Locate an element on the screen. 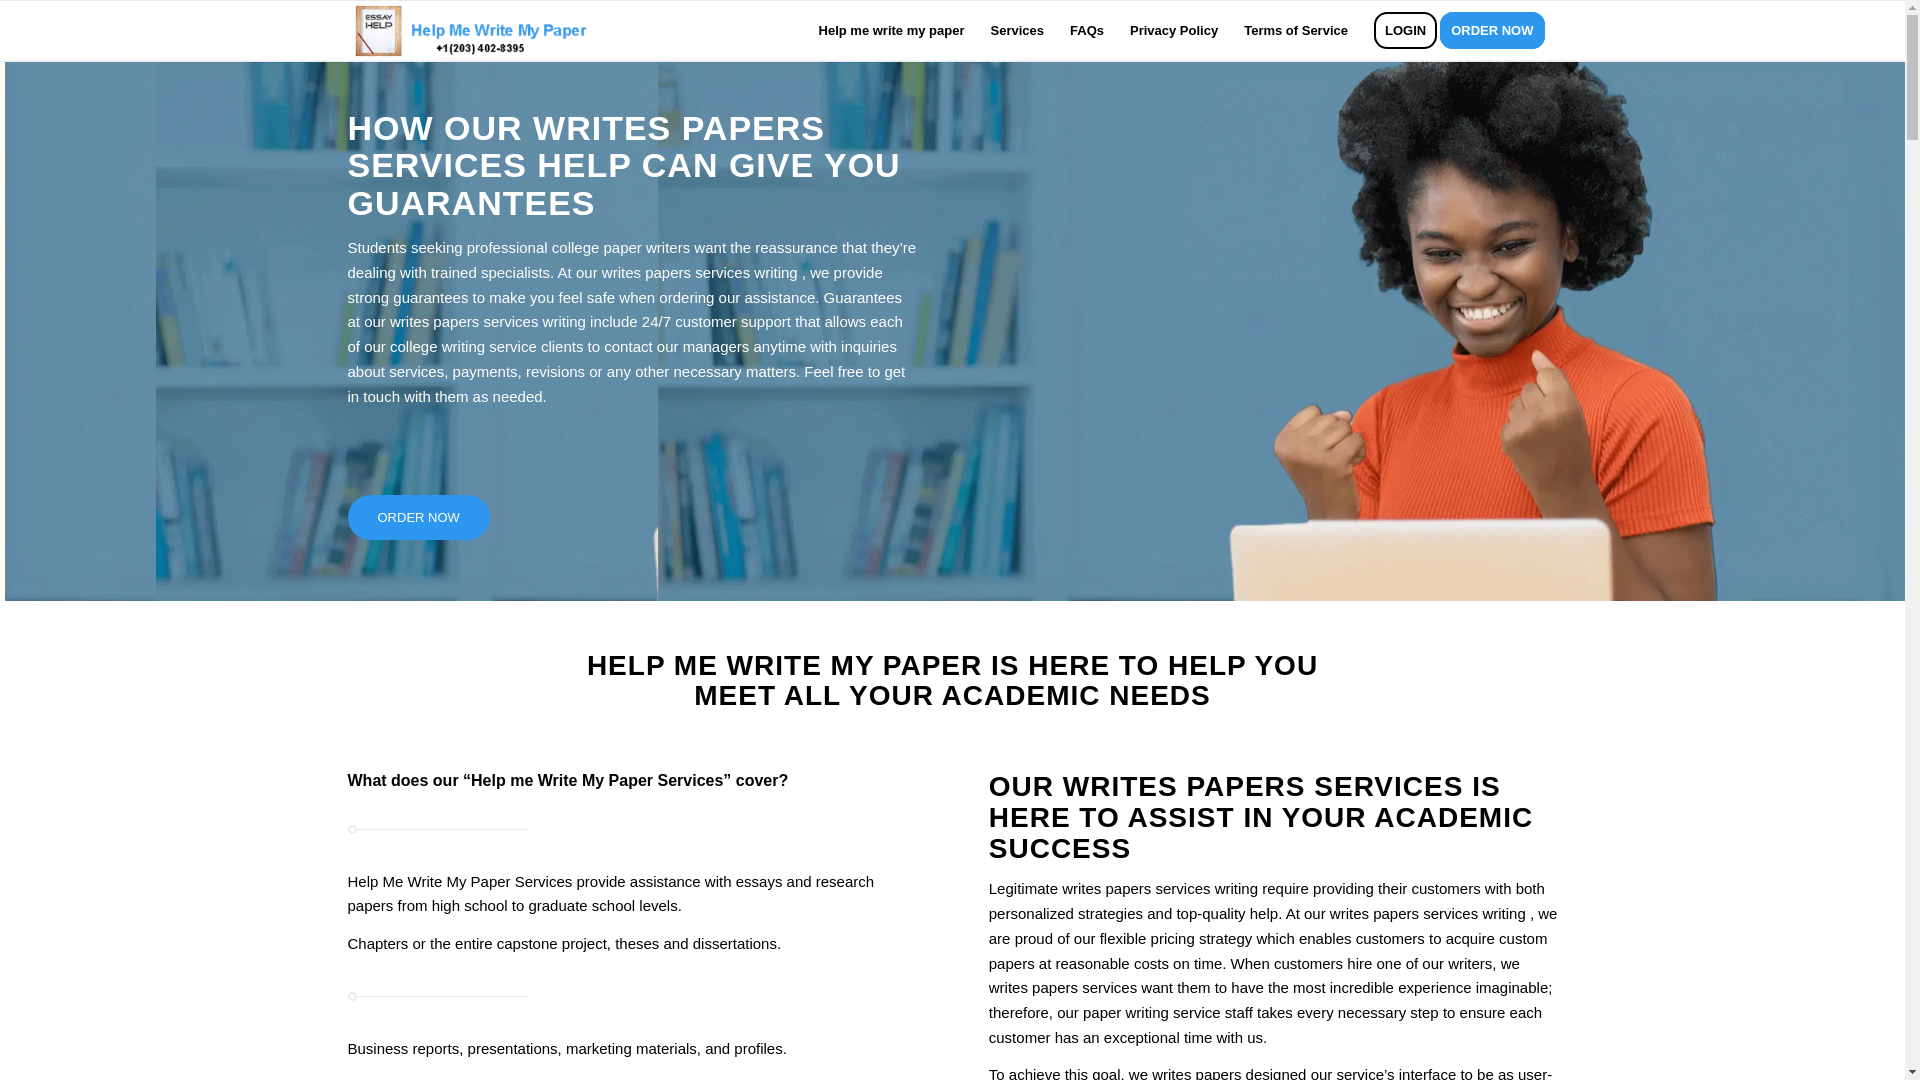 The image size is (1920, 1080). LOGIN is located at coordinates (1405, 30).